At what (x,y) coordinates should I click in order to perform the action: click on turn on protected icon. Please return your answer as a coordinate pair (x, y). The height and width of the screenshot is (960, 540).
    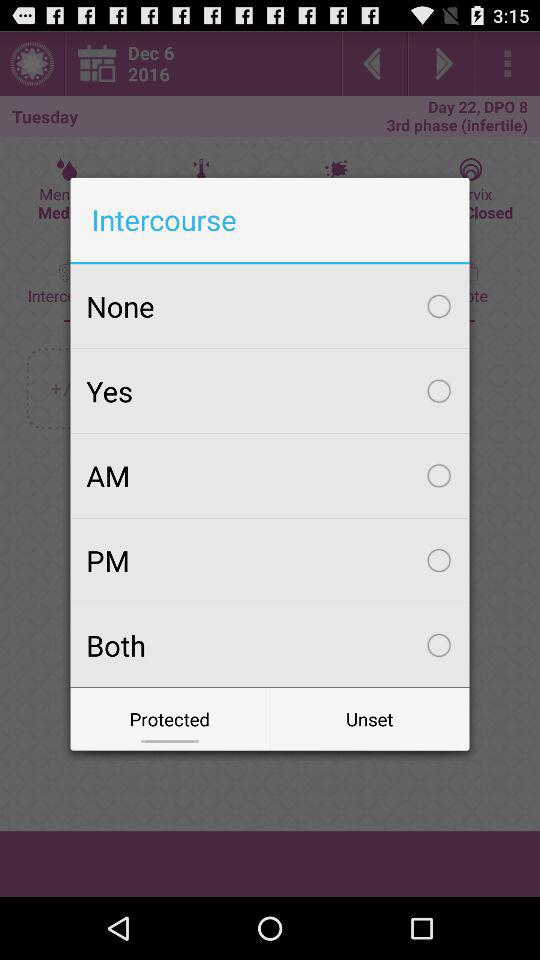
    Looking at the image, I should click on (170, 718).